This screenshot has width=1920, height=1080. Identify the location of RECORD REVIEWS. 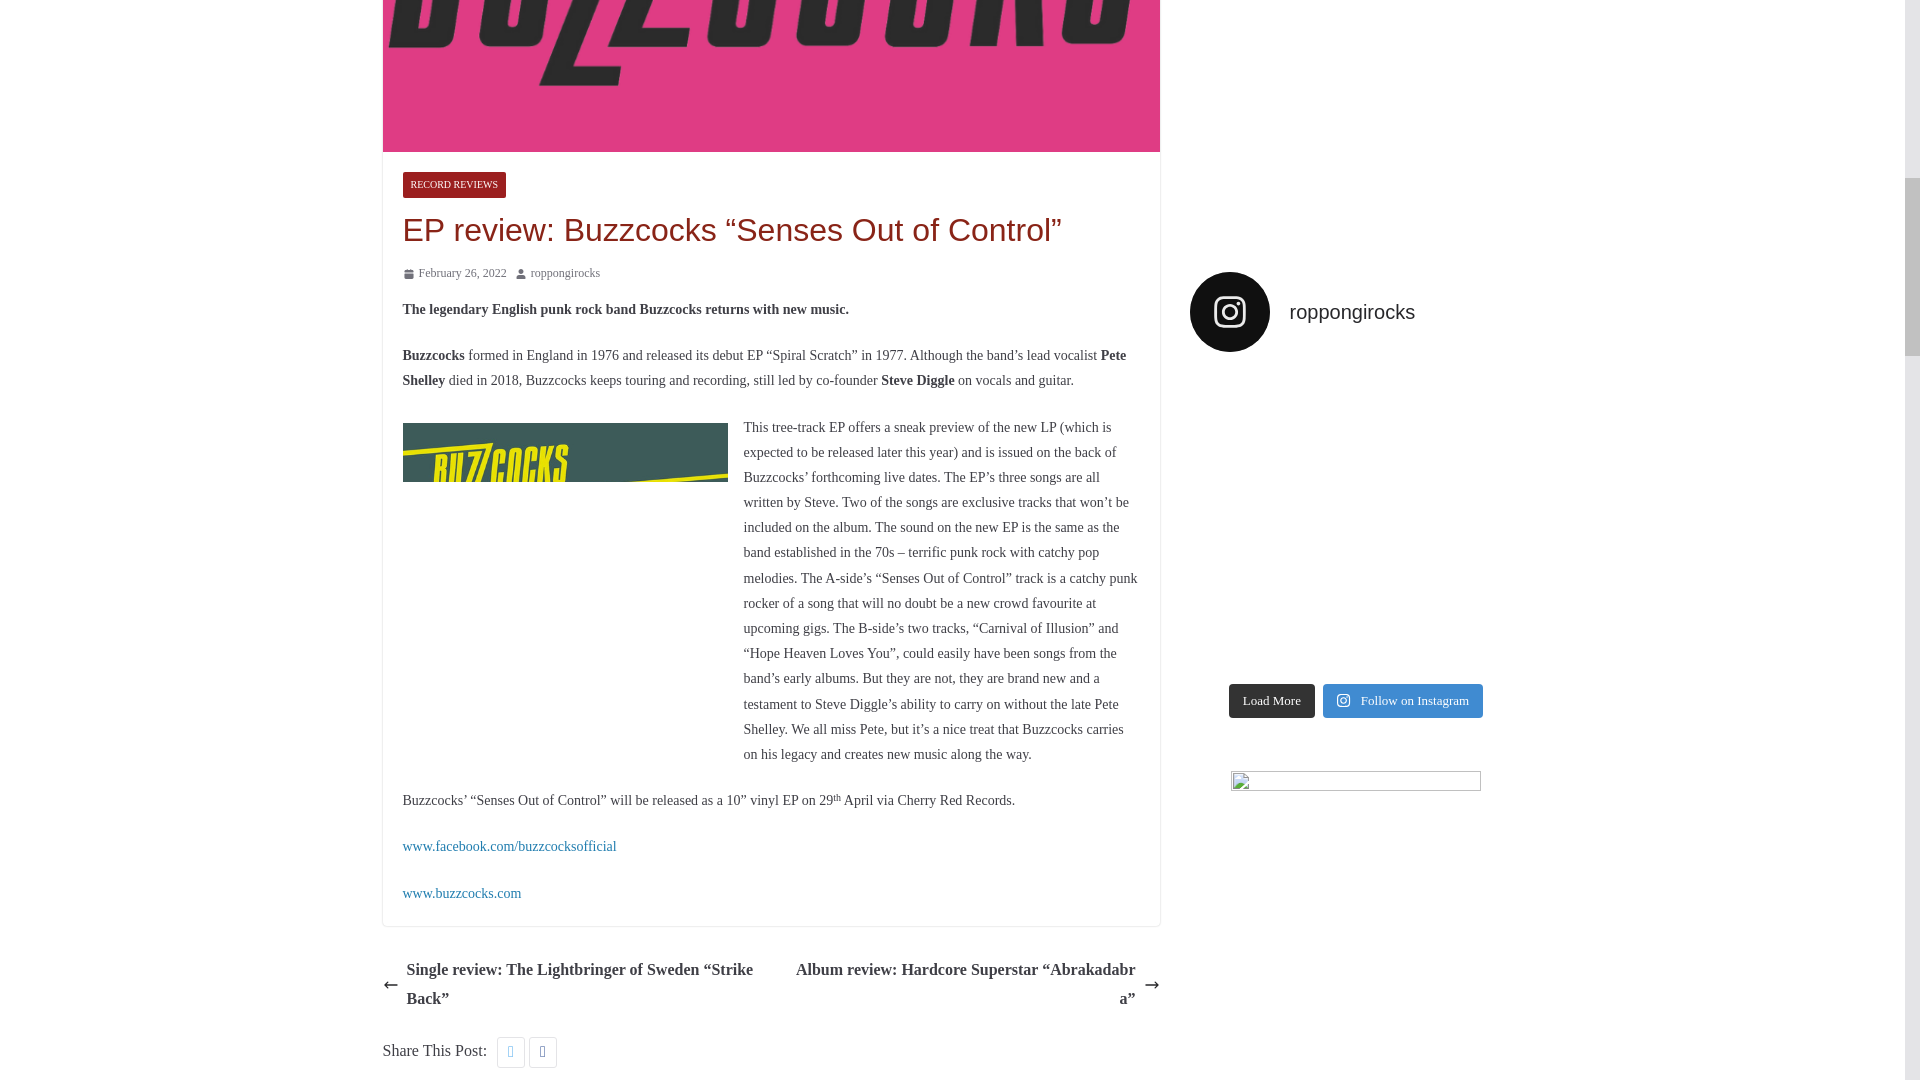
(454, 184).